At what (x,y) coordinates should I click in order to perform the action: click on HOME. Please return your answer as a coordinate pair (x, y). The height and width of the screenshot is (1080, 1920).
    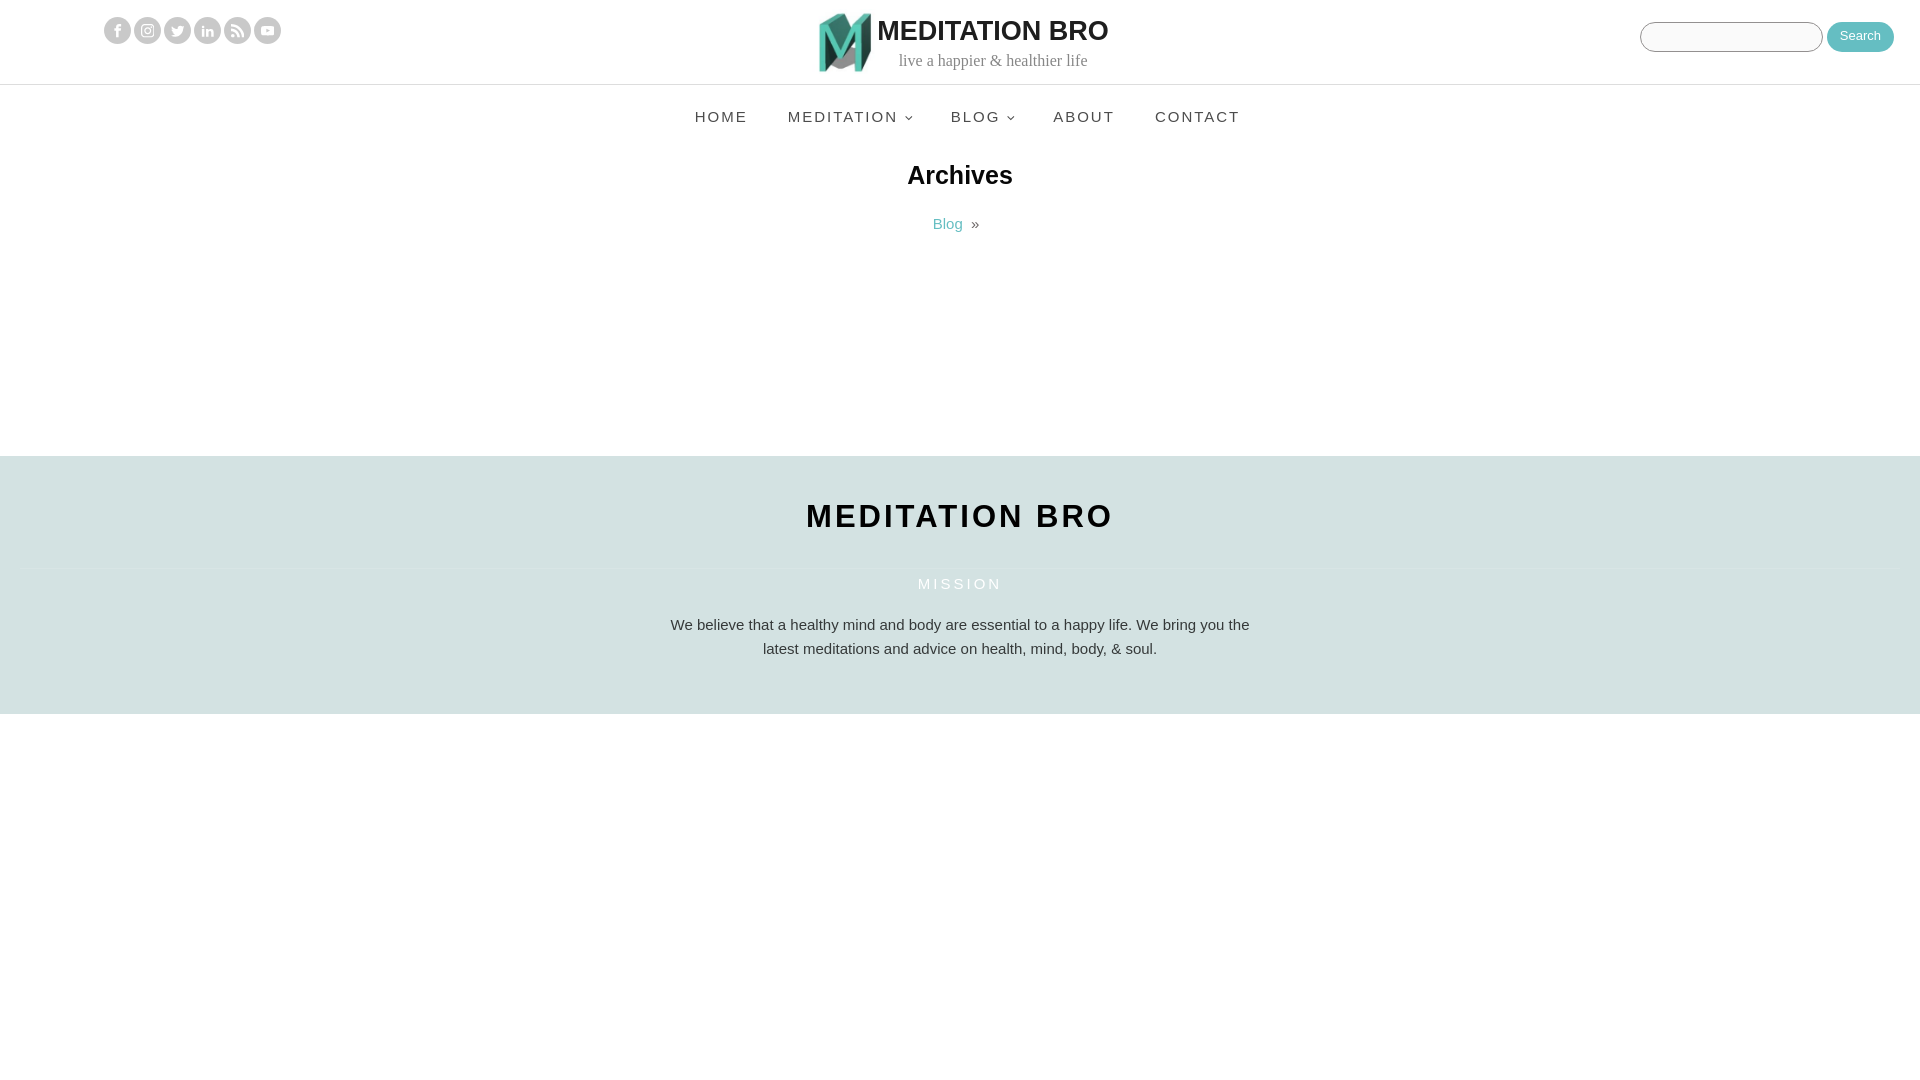
    Looking at the image, I should click on (722, 117).